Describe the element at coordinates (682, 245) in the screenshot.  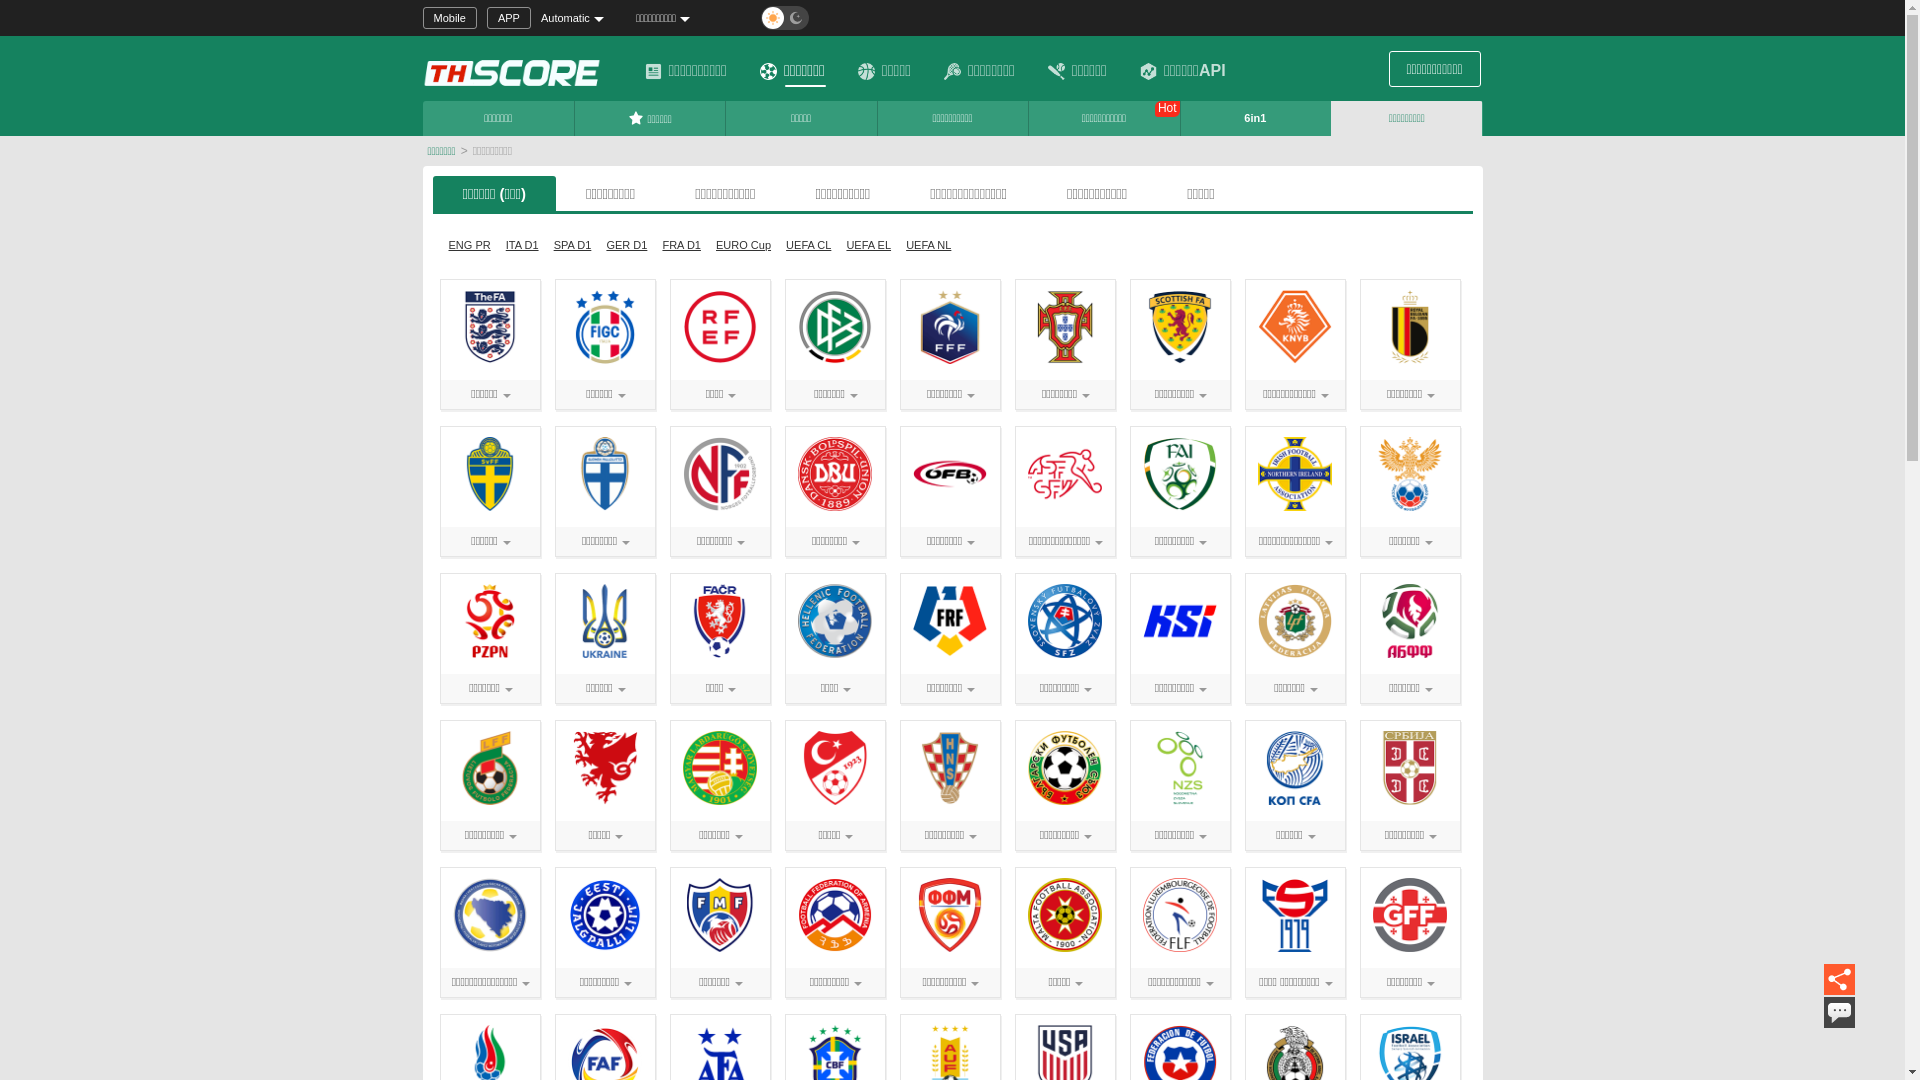
I see `FRA D1` at that location.